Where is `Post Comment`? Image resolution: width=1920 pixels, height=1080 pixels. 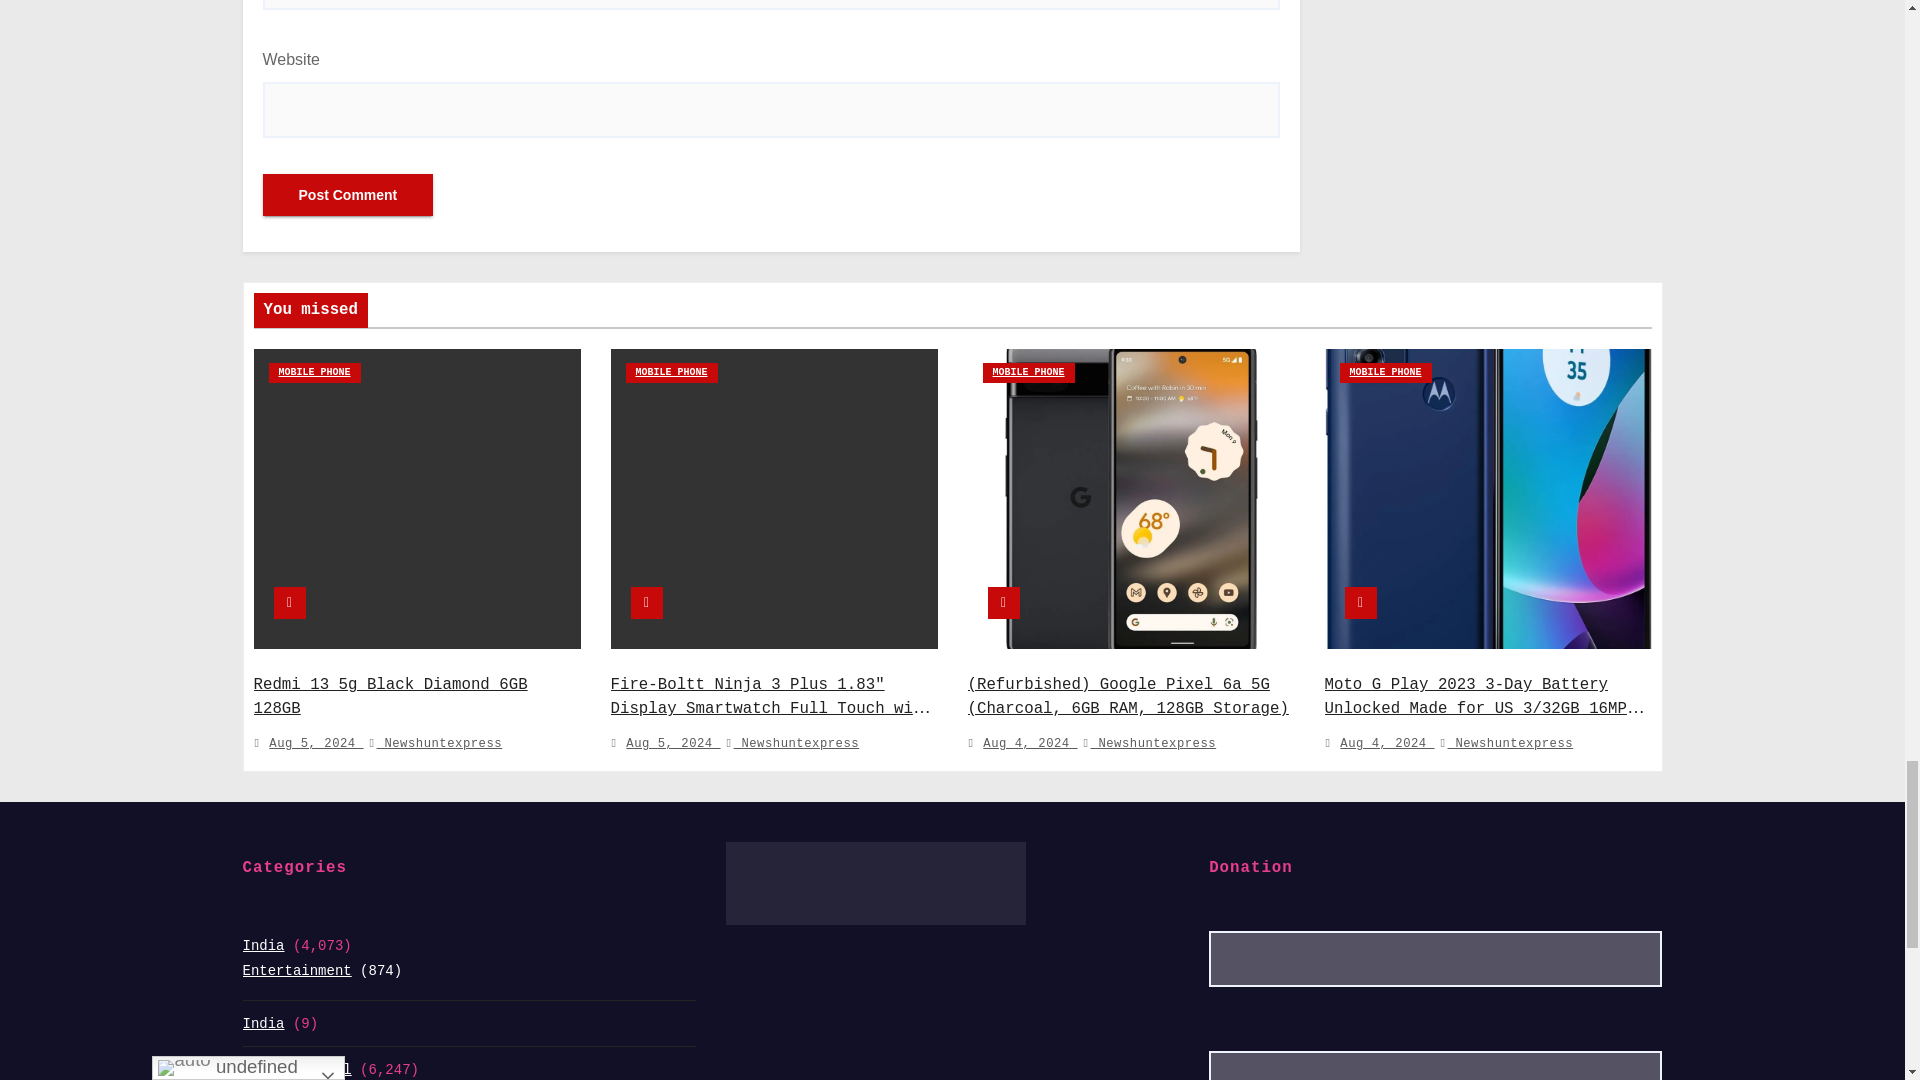
Post Comment is located at coordinates (347, 194).